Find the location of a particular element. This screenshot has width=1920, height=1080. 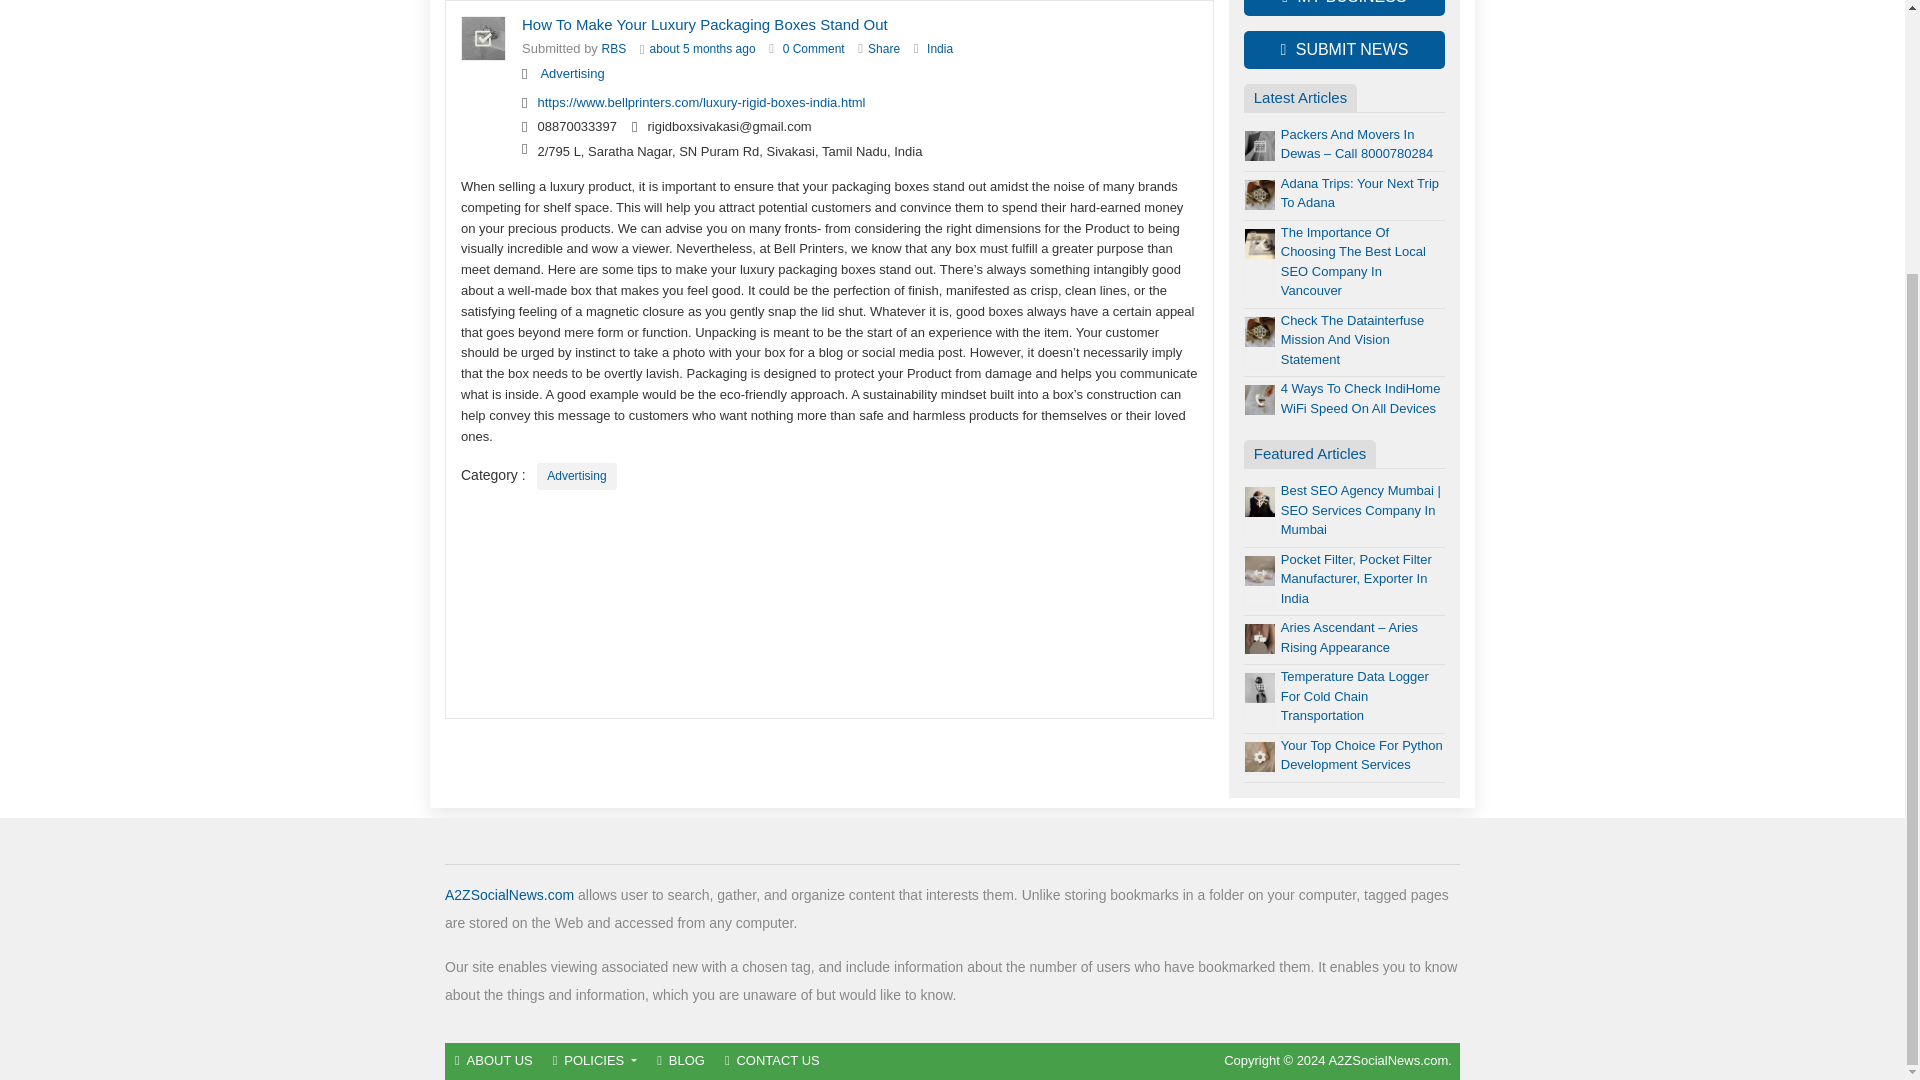

Share is located at coordinates (884, 49).